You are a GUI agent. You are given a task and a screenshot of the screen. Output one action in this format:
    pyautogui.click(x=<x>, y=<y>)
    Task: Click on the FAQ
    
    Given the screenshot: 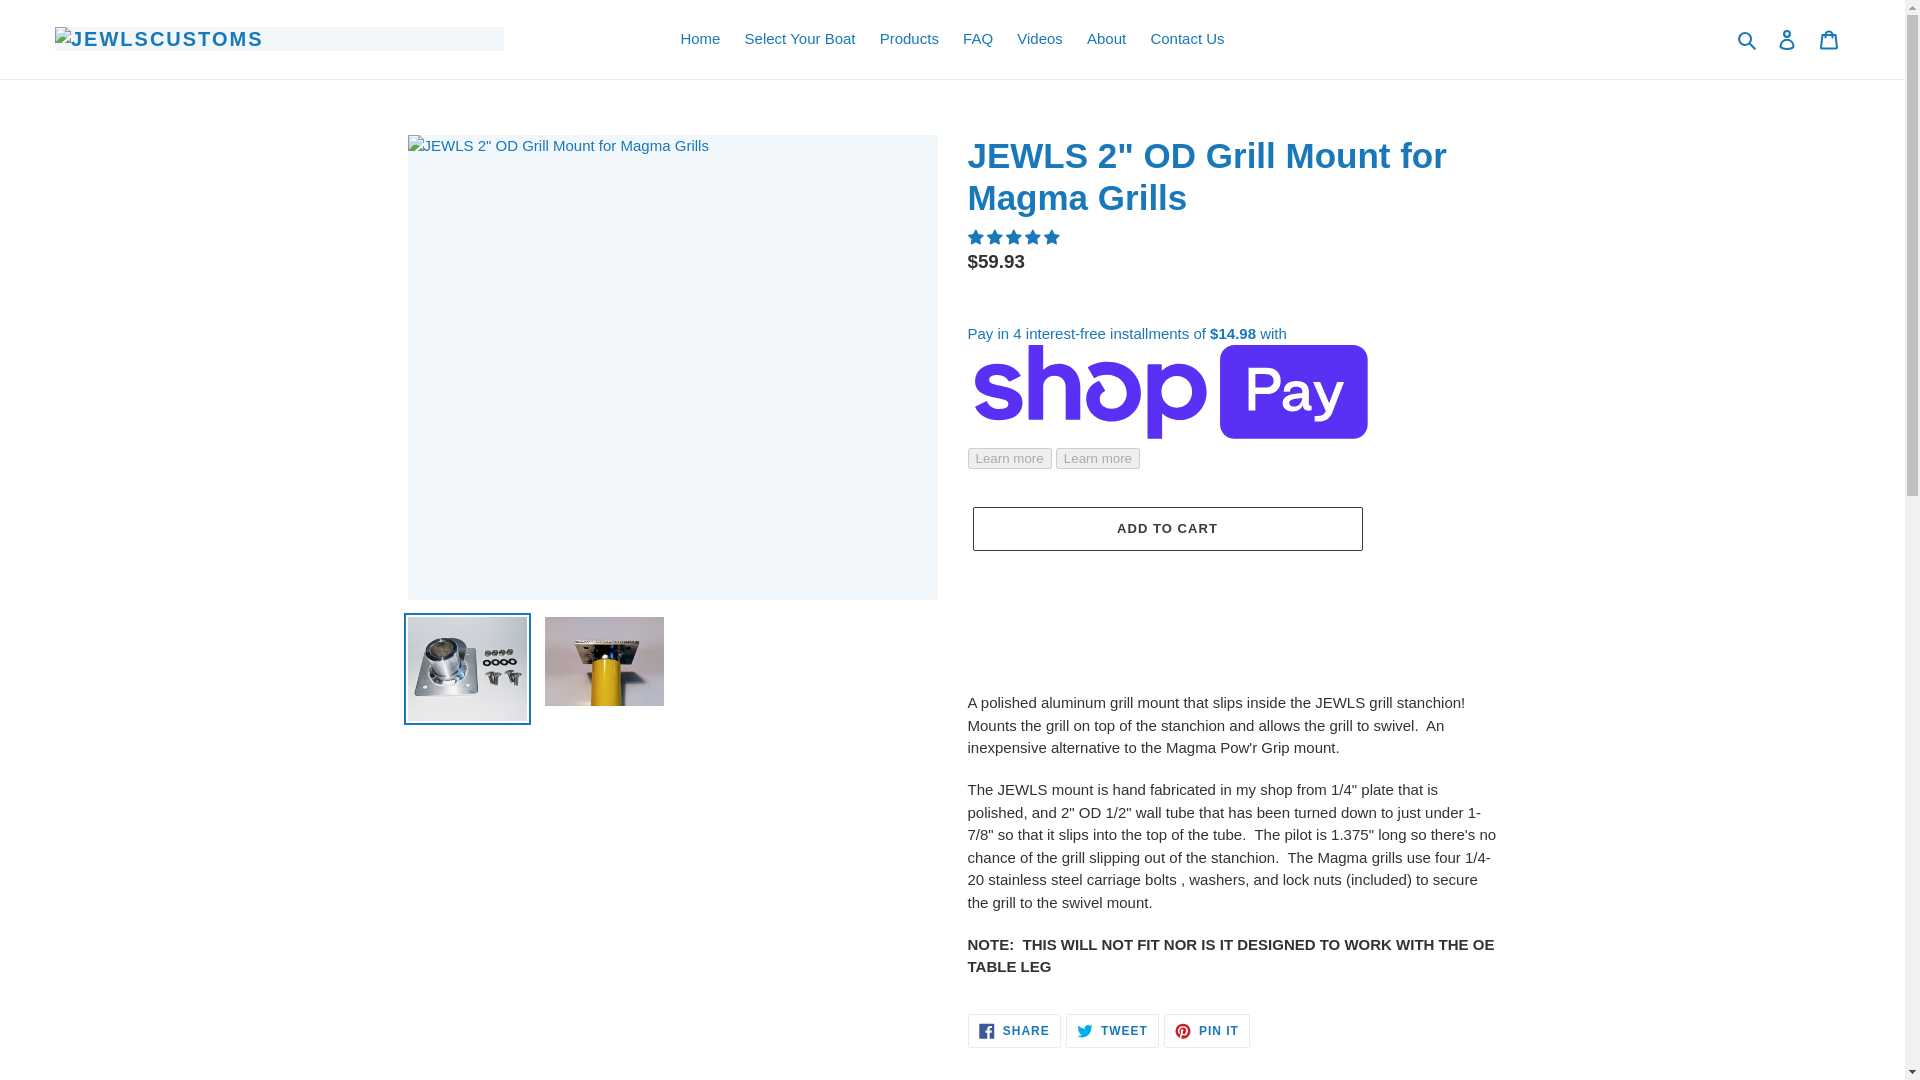 What is the action you would take?
    pyautogui.click(x=1106, y=39)
    